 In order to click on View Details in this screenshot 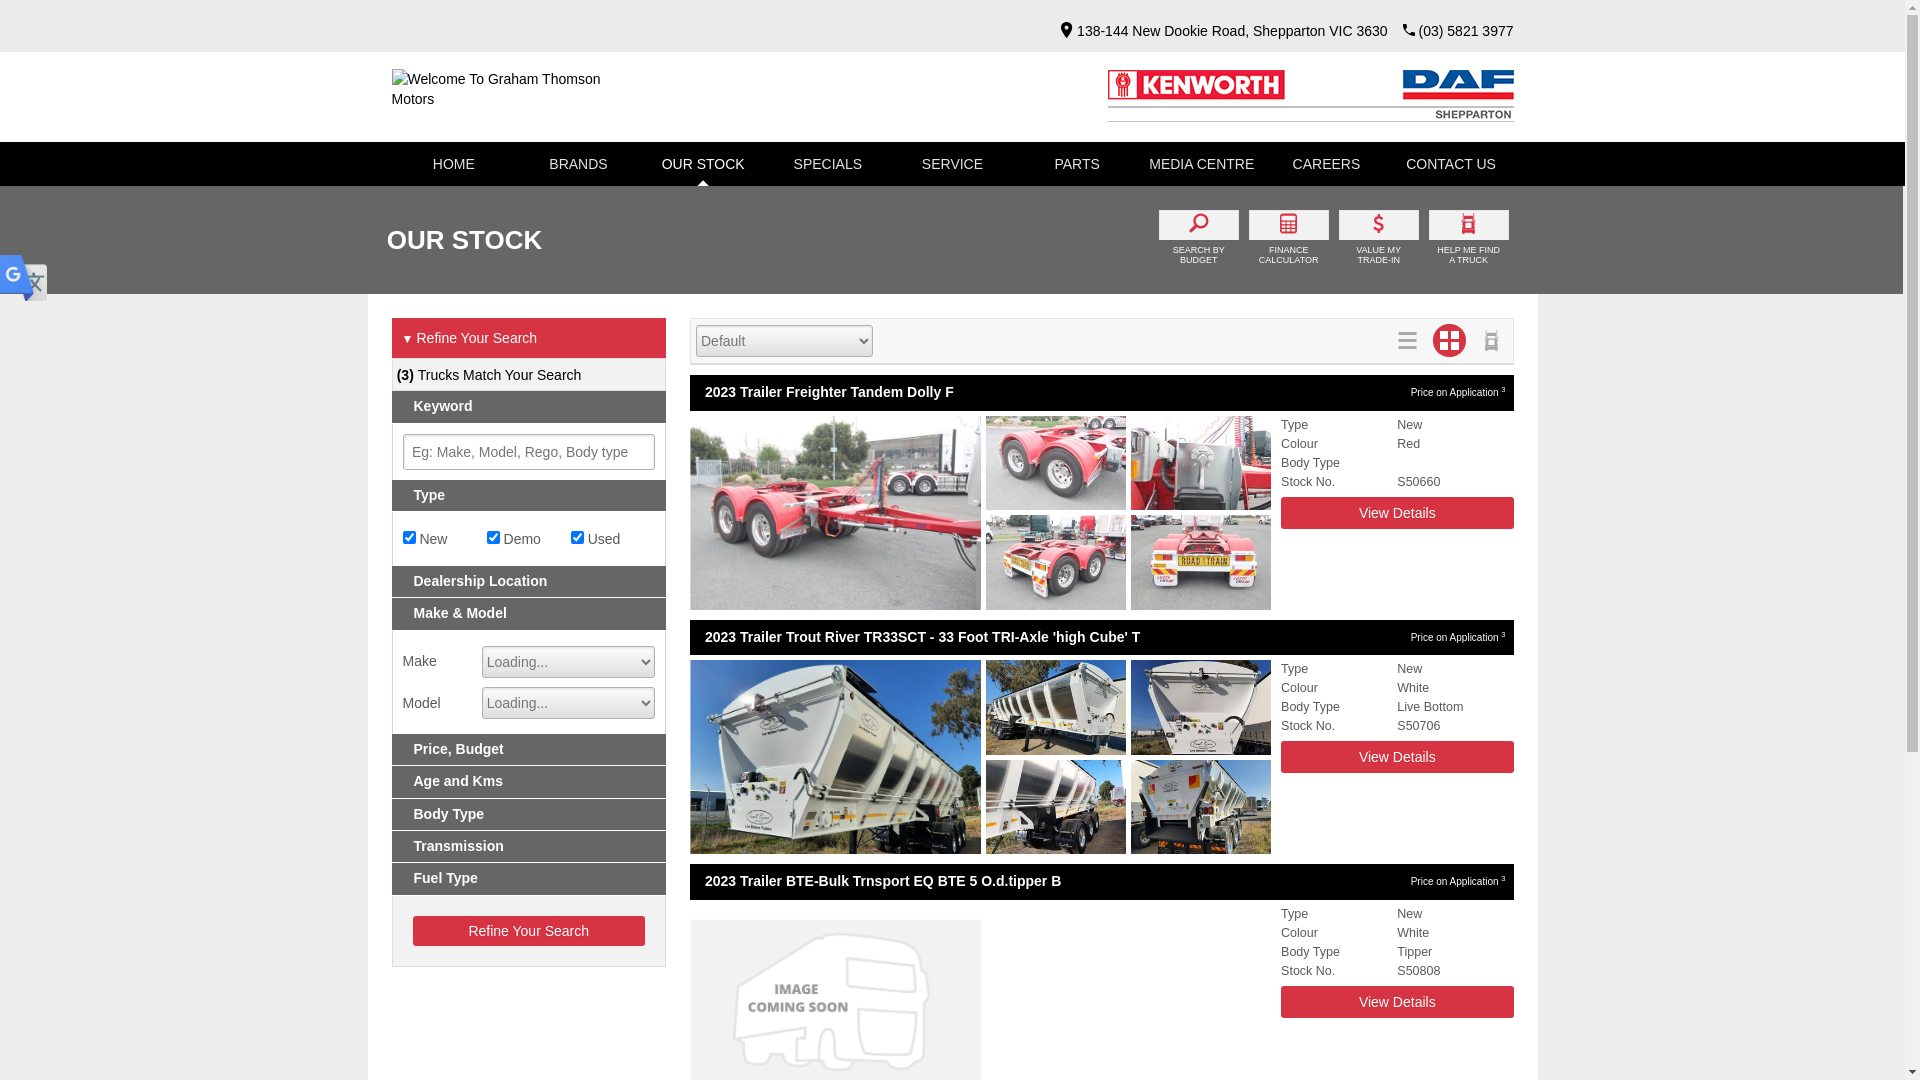, I will do `click(1397, 1002)`.